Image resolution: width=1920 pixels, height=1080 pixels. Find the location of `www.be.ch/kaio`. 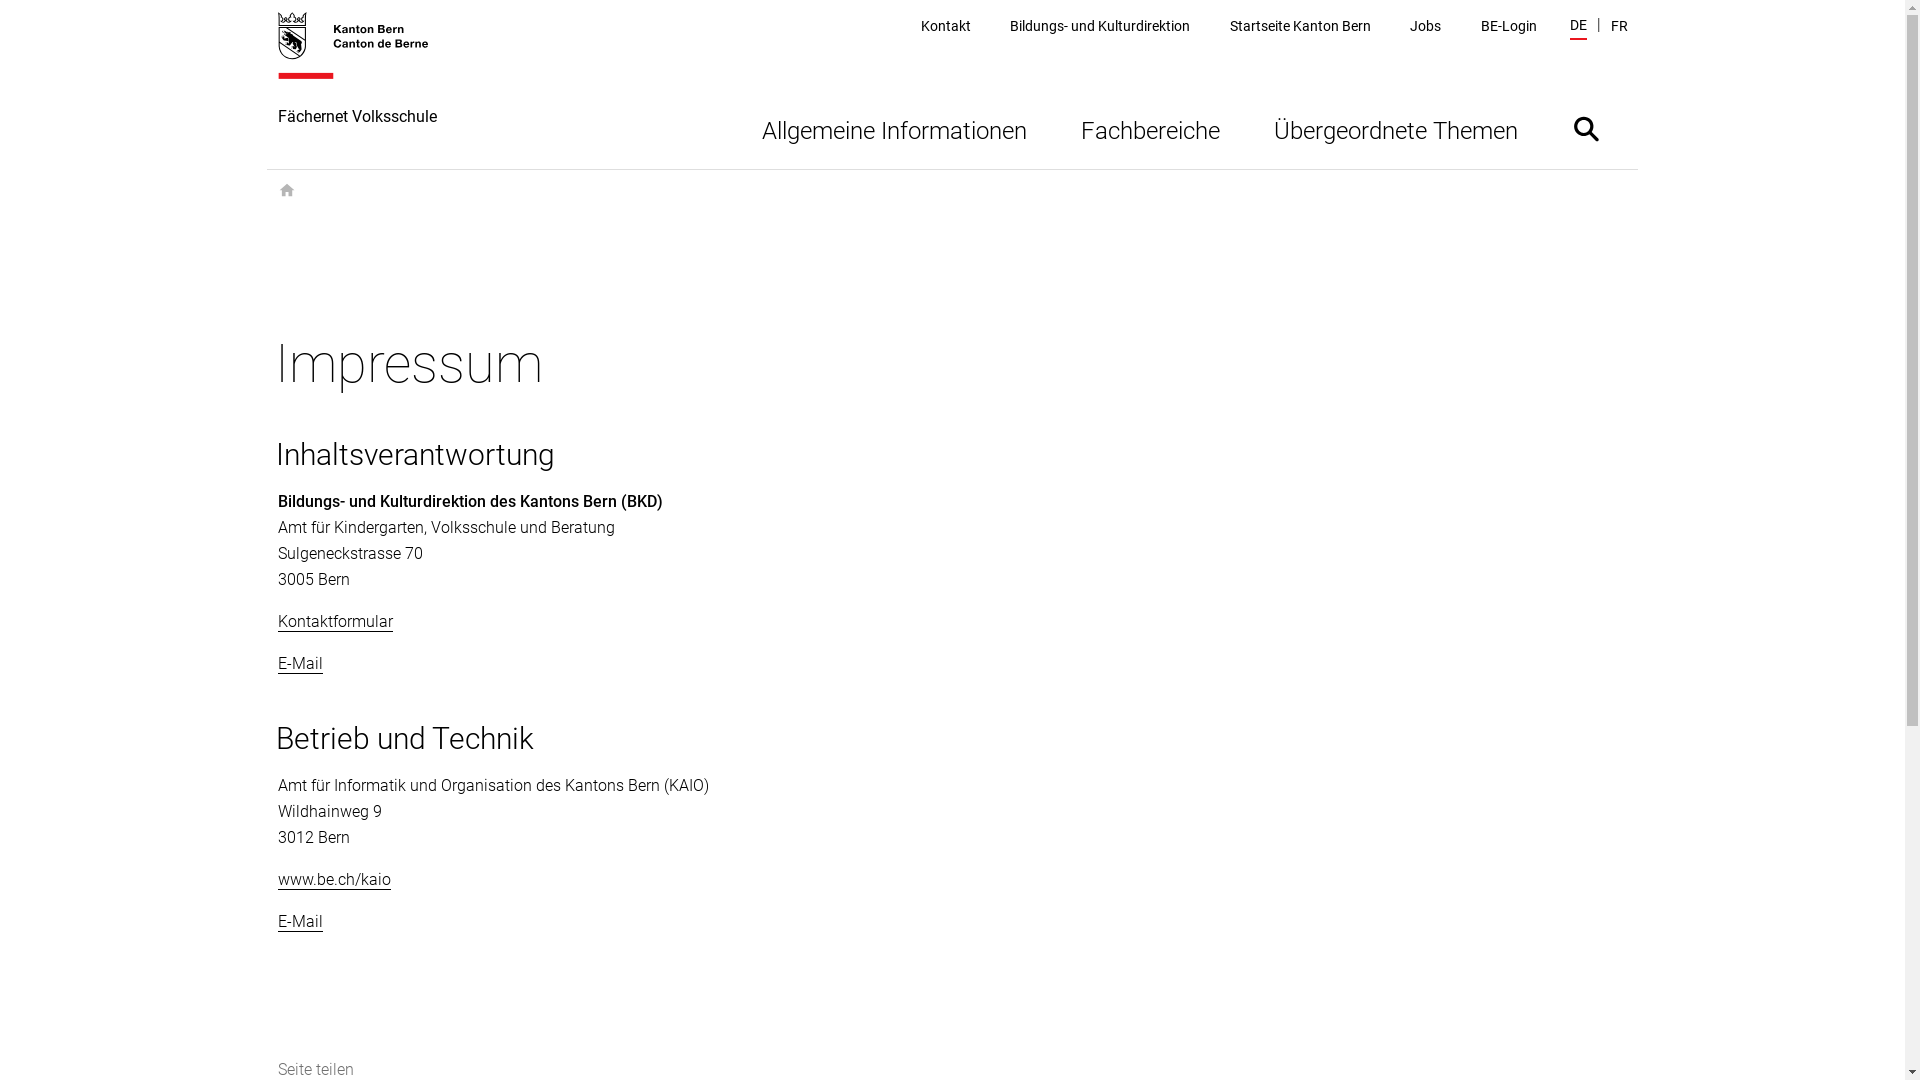

www.be.ch/kaio is located at coordinates (334, 880).